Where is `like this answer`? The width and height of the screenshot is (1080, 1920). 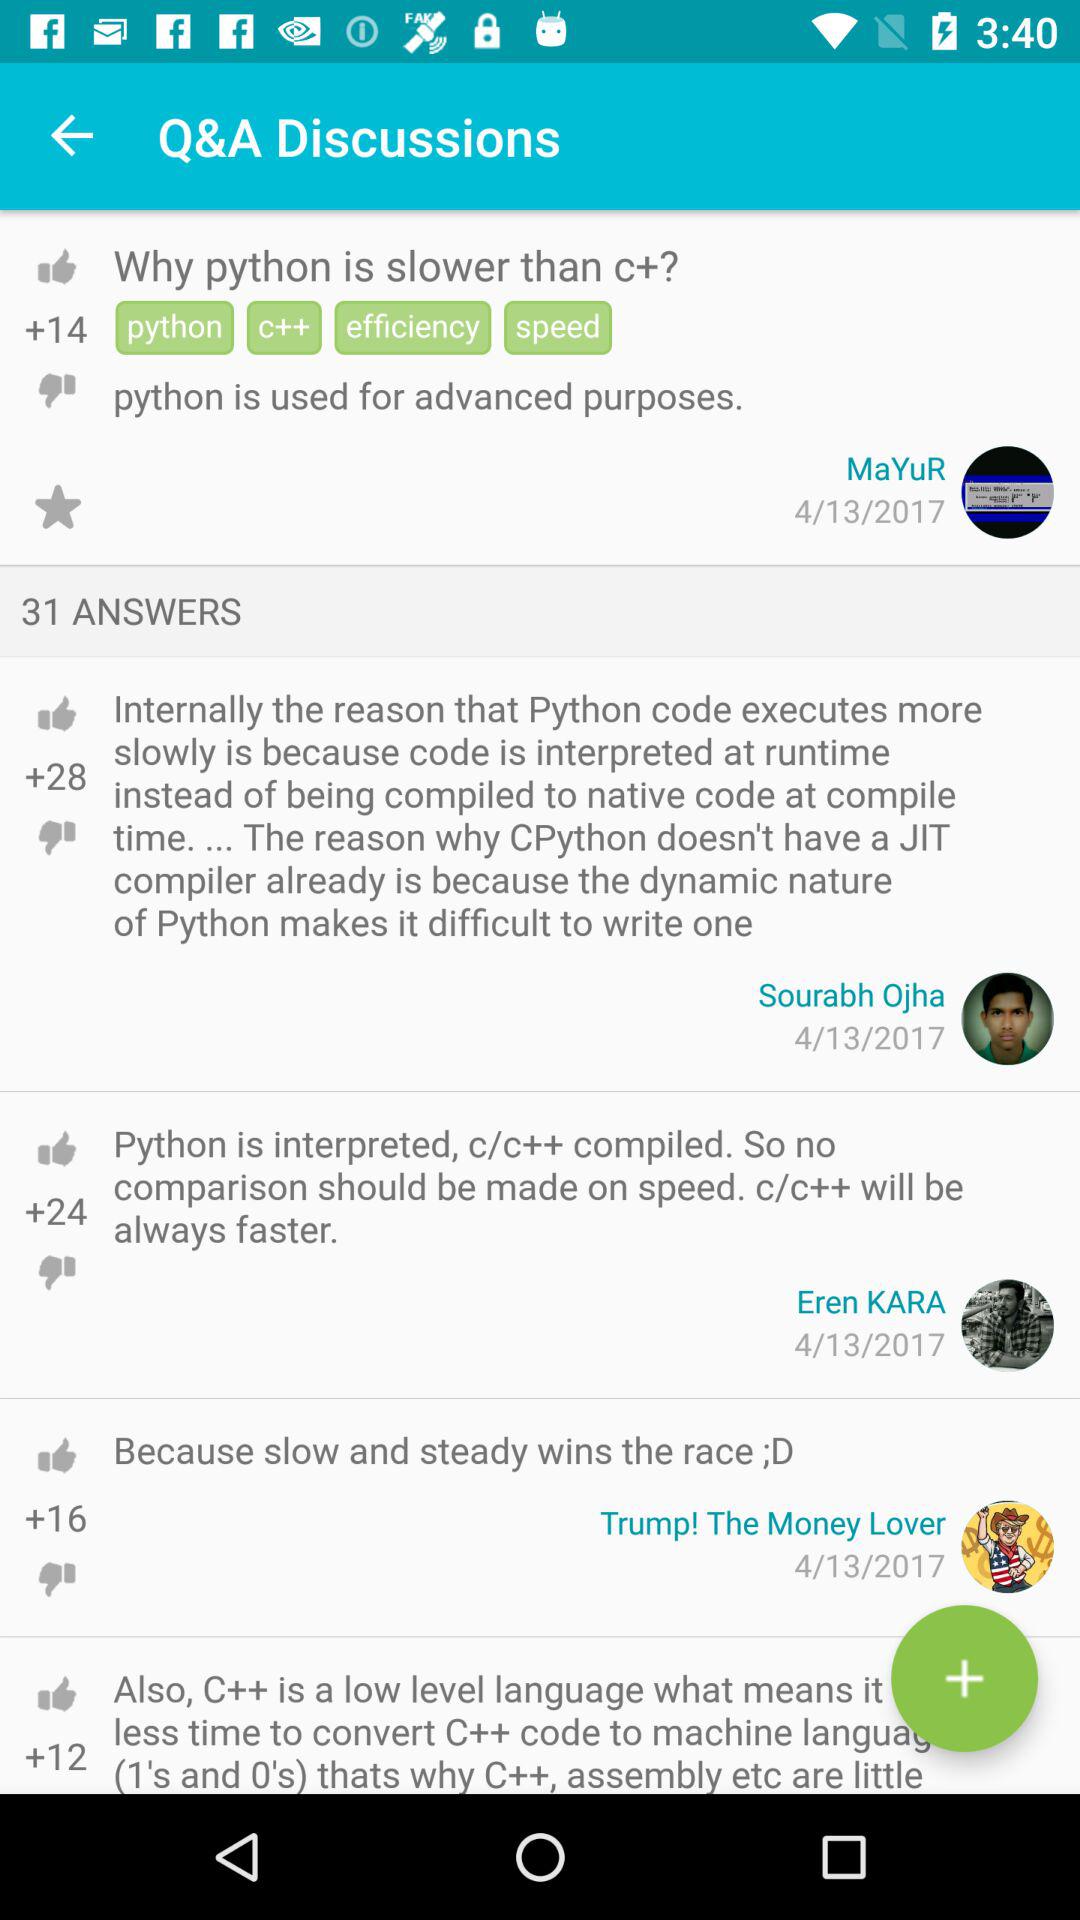
like this answer is located at coordinates (56, 1455).